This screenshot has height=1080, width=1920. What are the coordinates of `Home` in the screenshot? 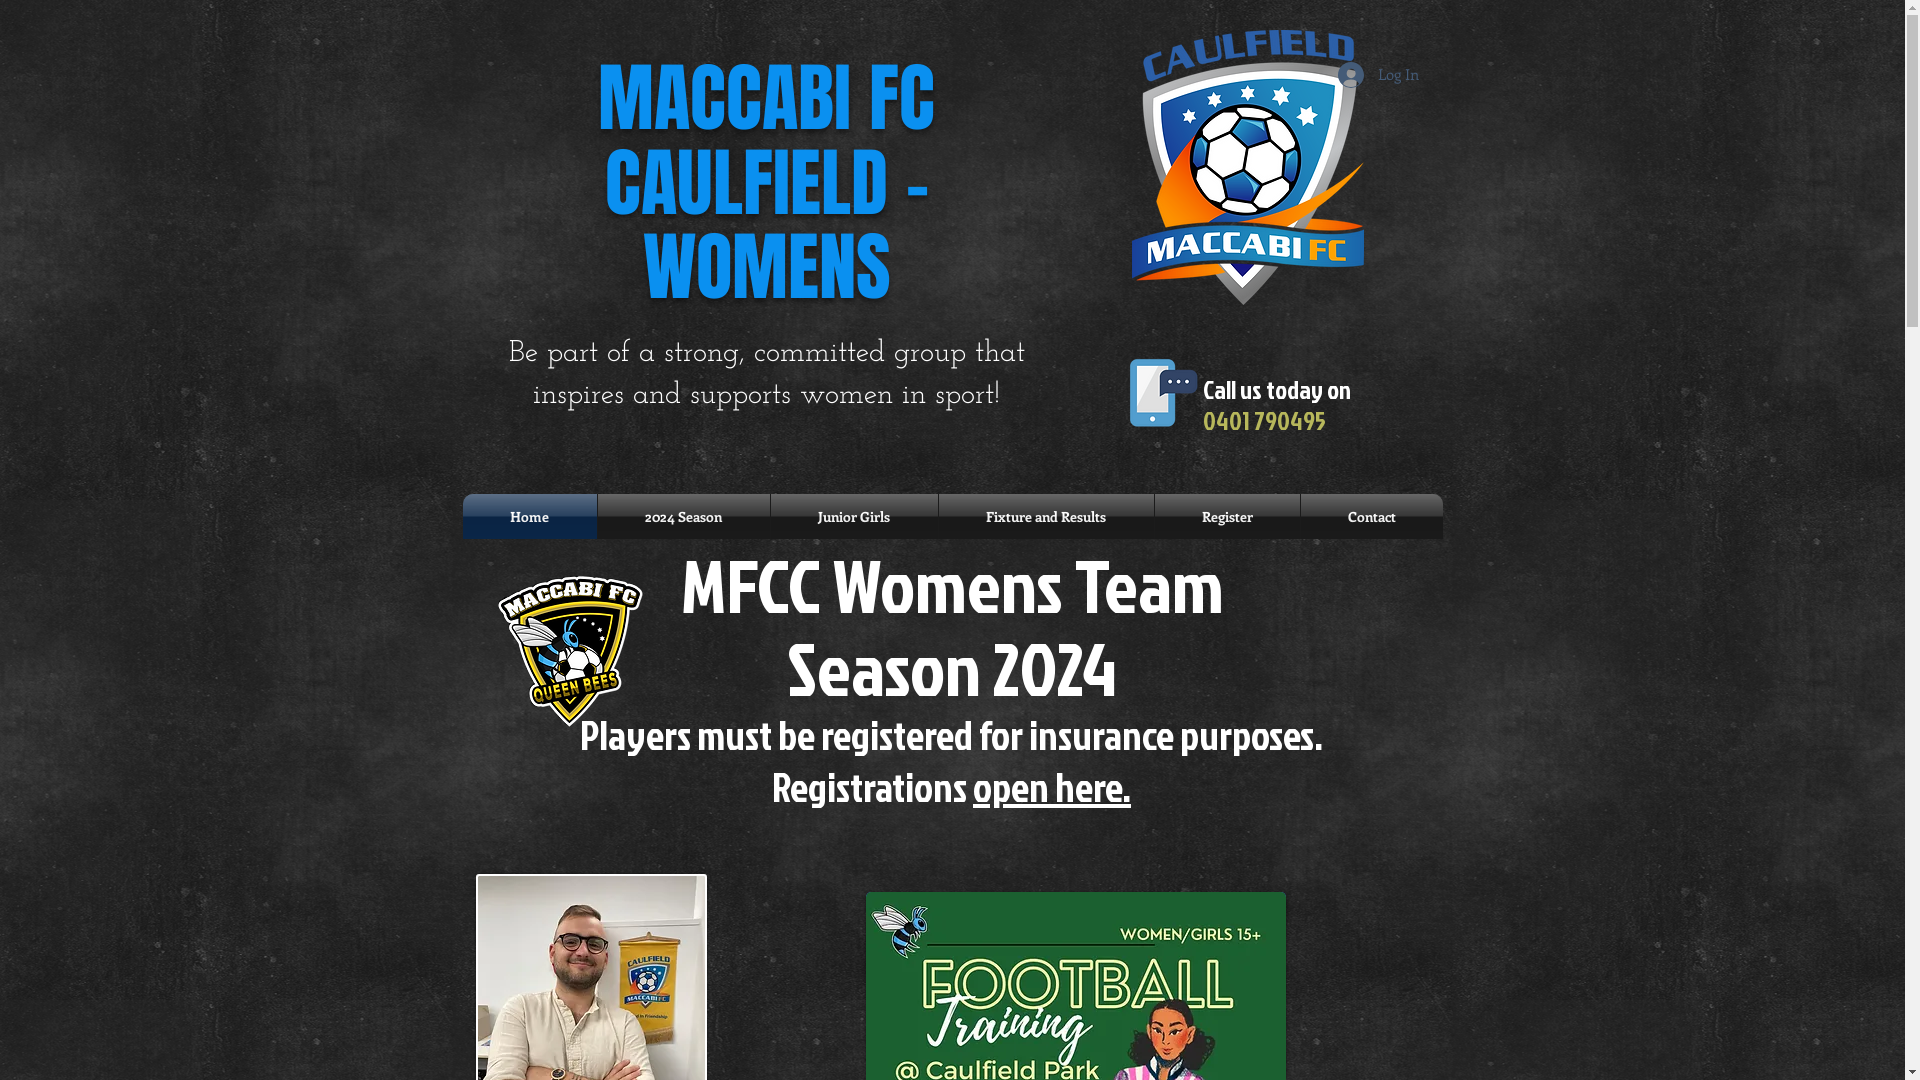 It's located at (529, 516).